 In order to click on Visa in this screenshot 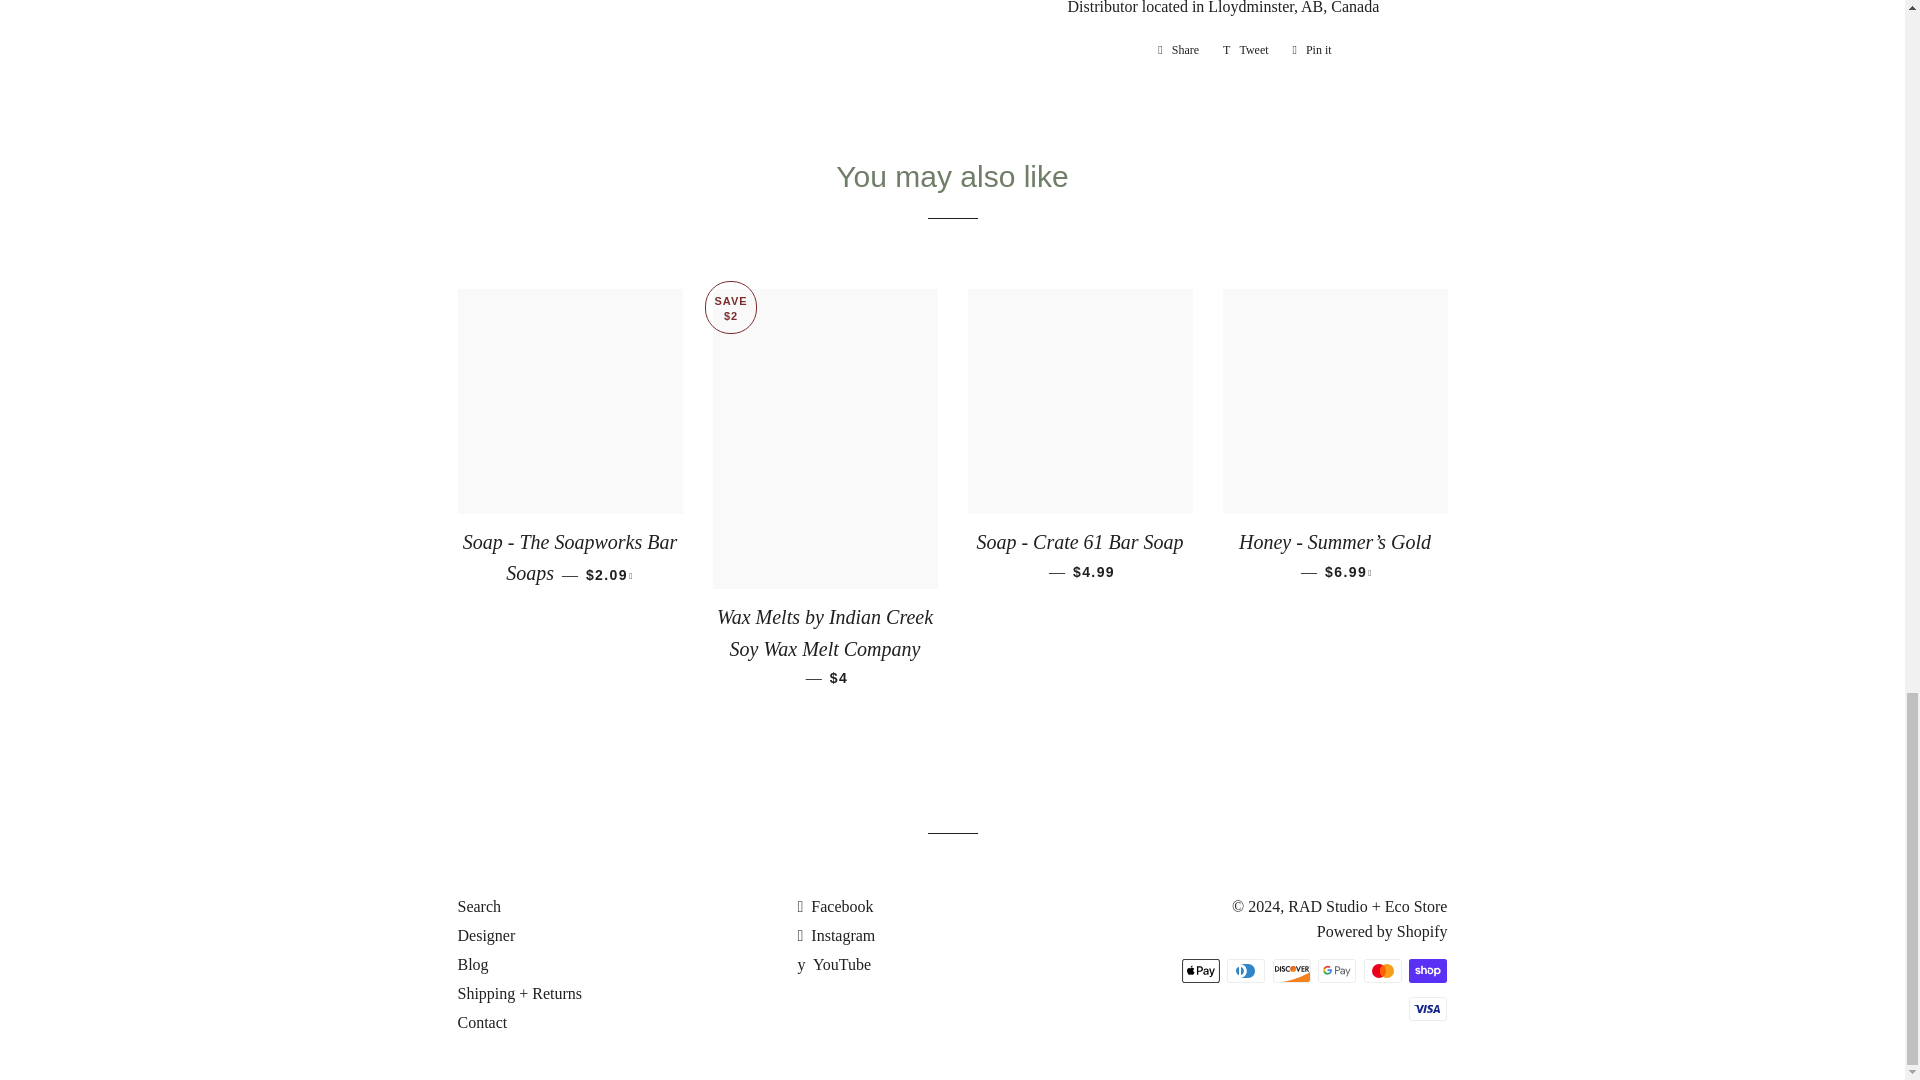, I will do `click(1428, 1008)`.